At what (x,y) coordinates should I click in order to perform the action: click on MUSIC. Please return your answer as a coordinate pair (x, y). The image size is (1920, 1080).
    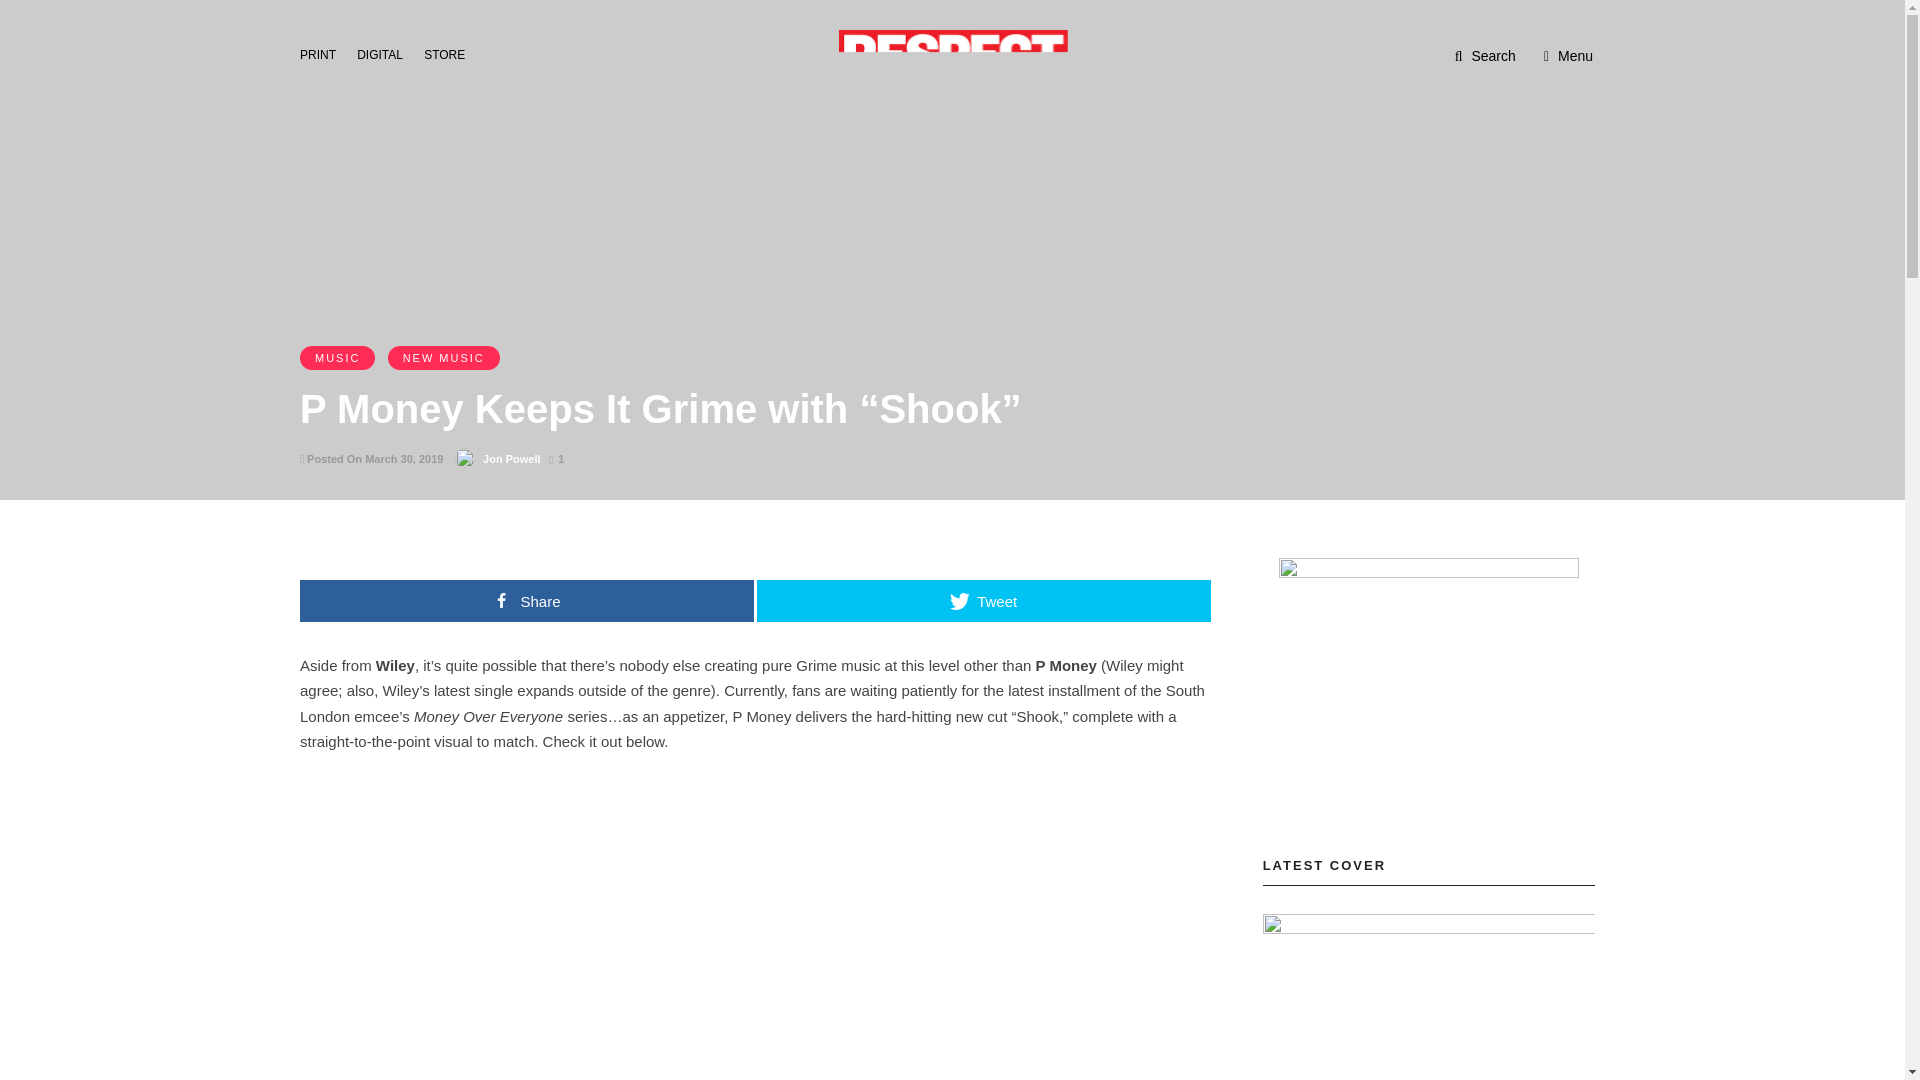
    Looking at the image, I should click on (336, 358).